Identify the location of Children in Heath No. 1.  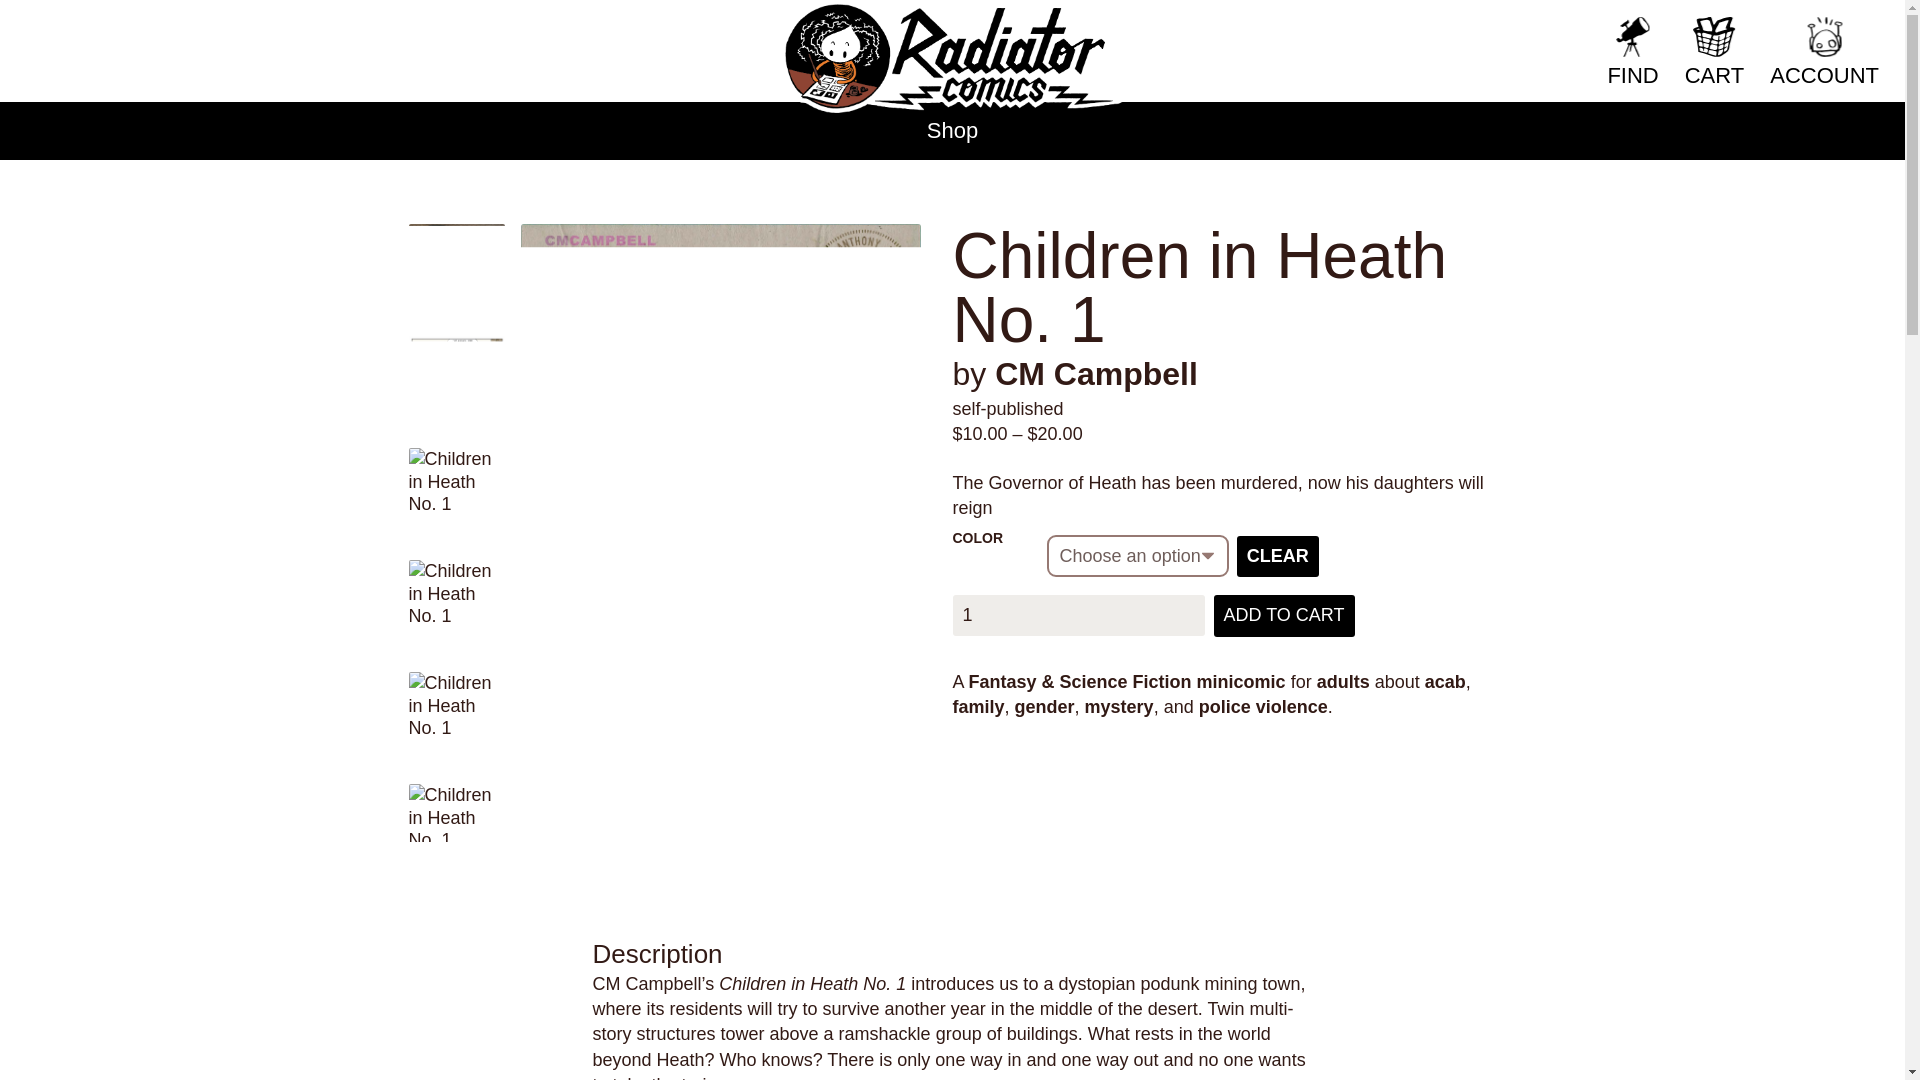
(455, 719).